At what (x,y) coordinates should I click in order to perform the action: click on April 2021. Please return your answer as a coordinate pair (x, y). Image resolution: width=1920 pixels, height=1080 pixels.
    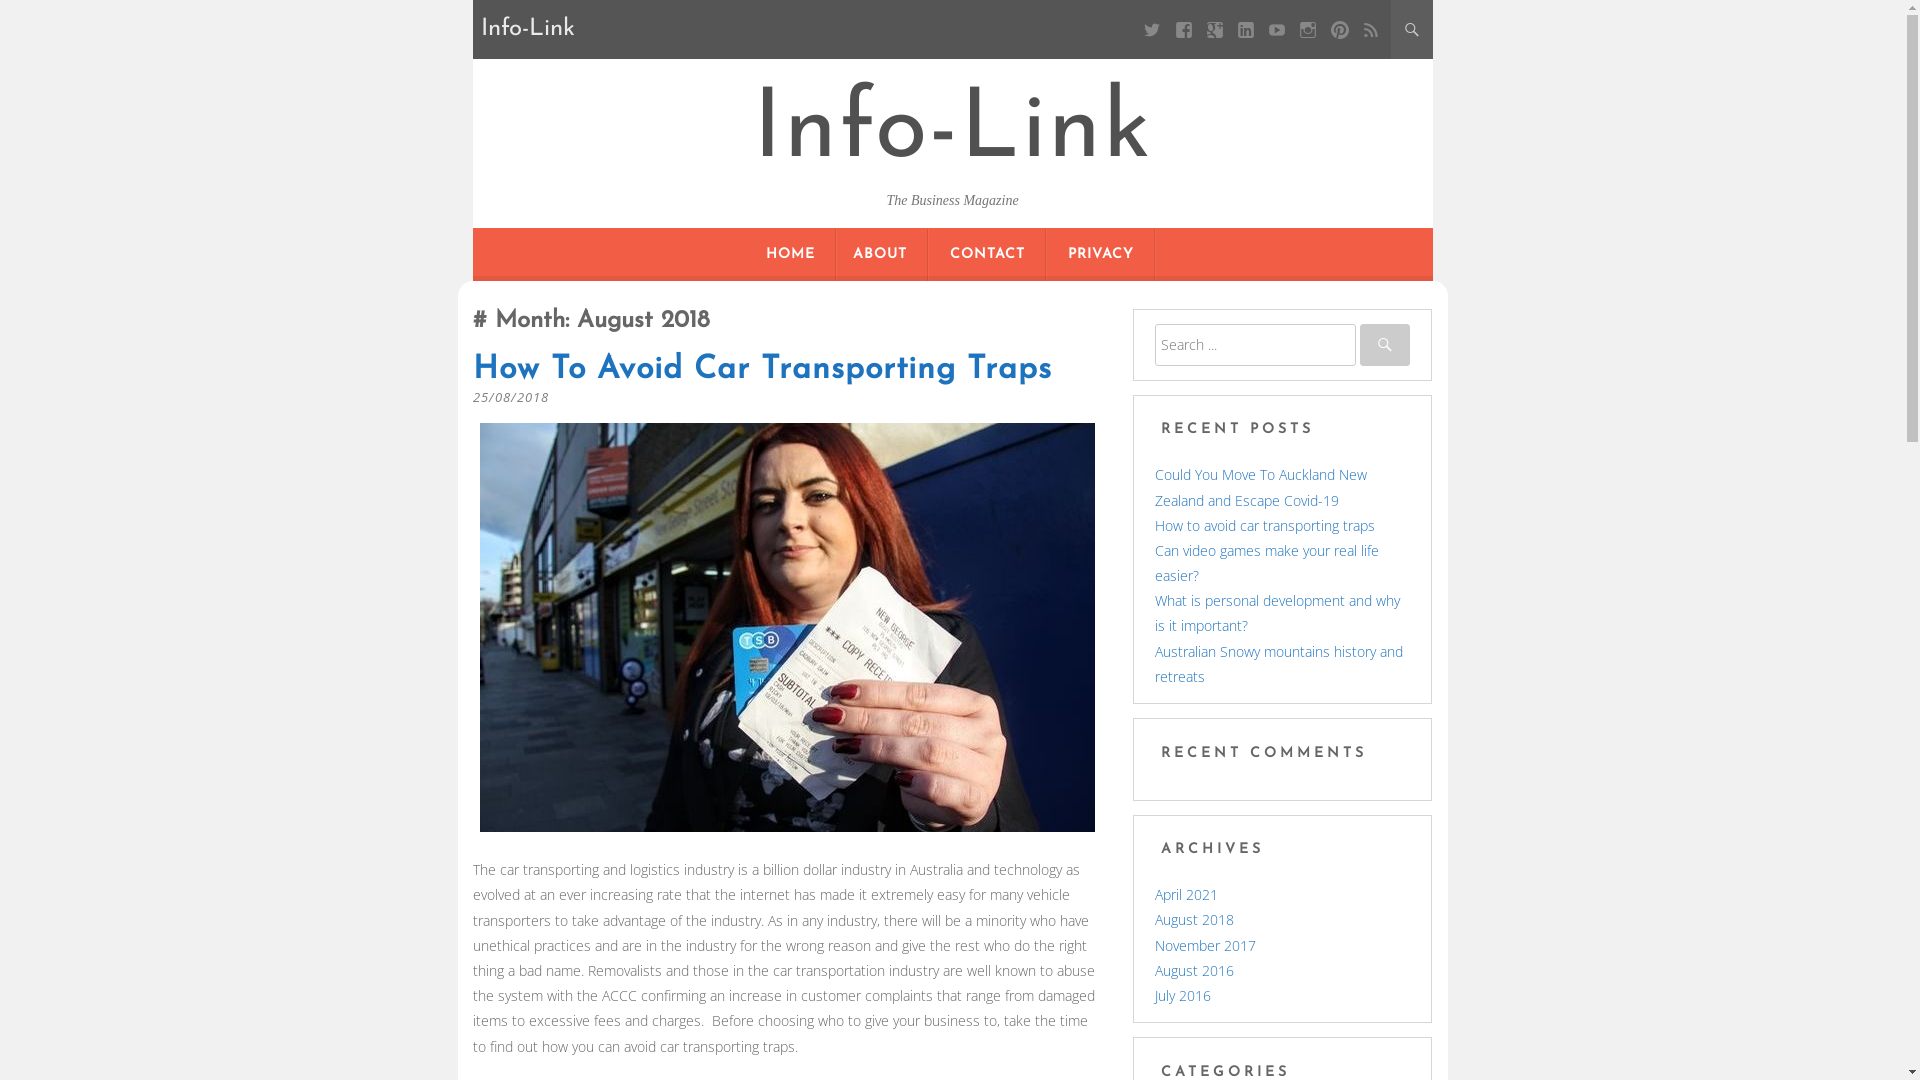
    Looking at the image, I should click on (1186, 894).